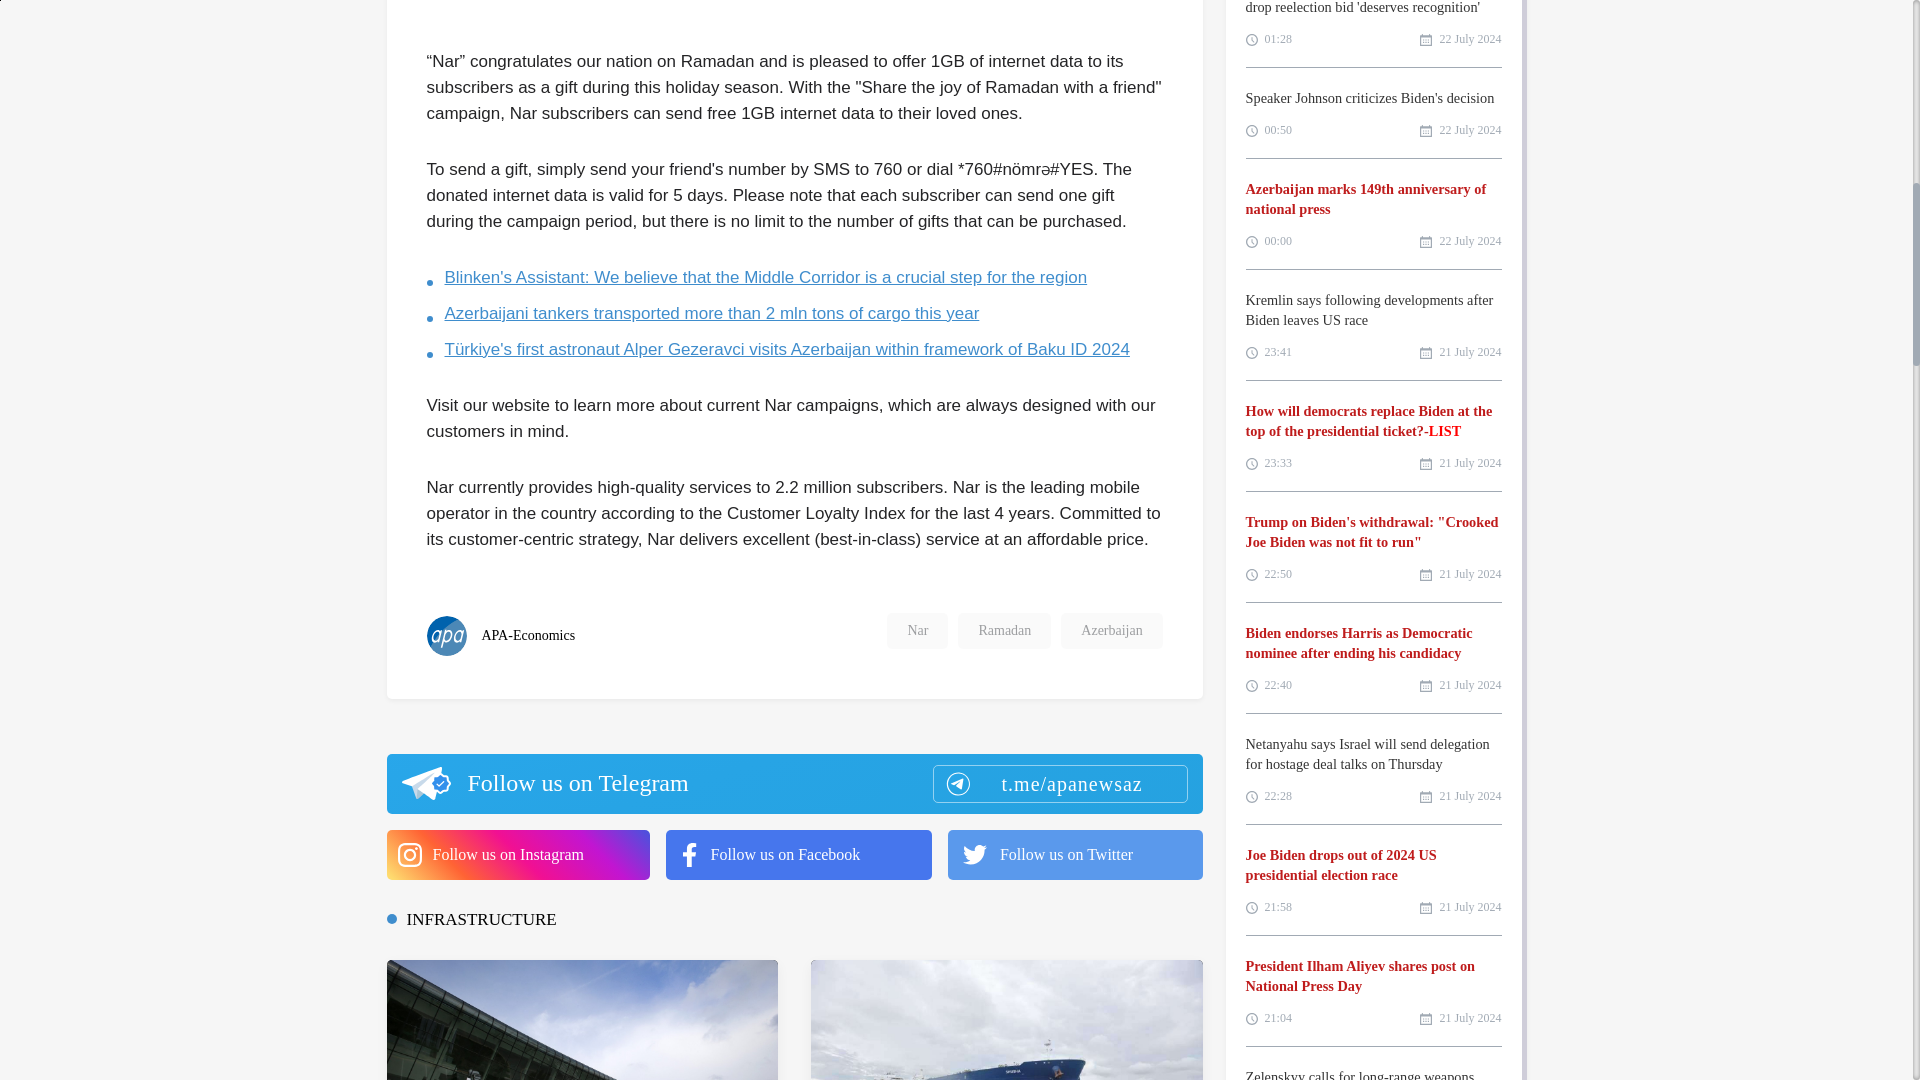  I want to click on Follow us on Instagram, so click(516, 855).